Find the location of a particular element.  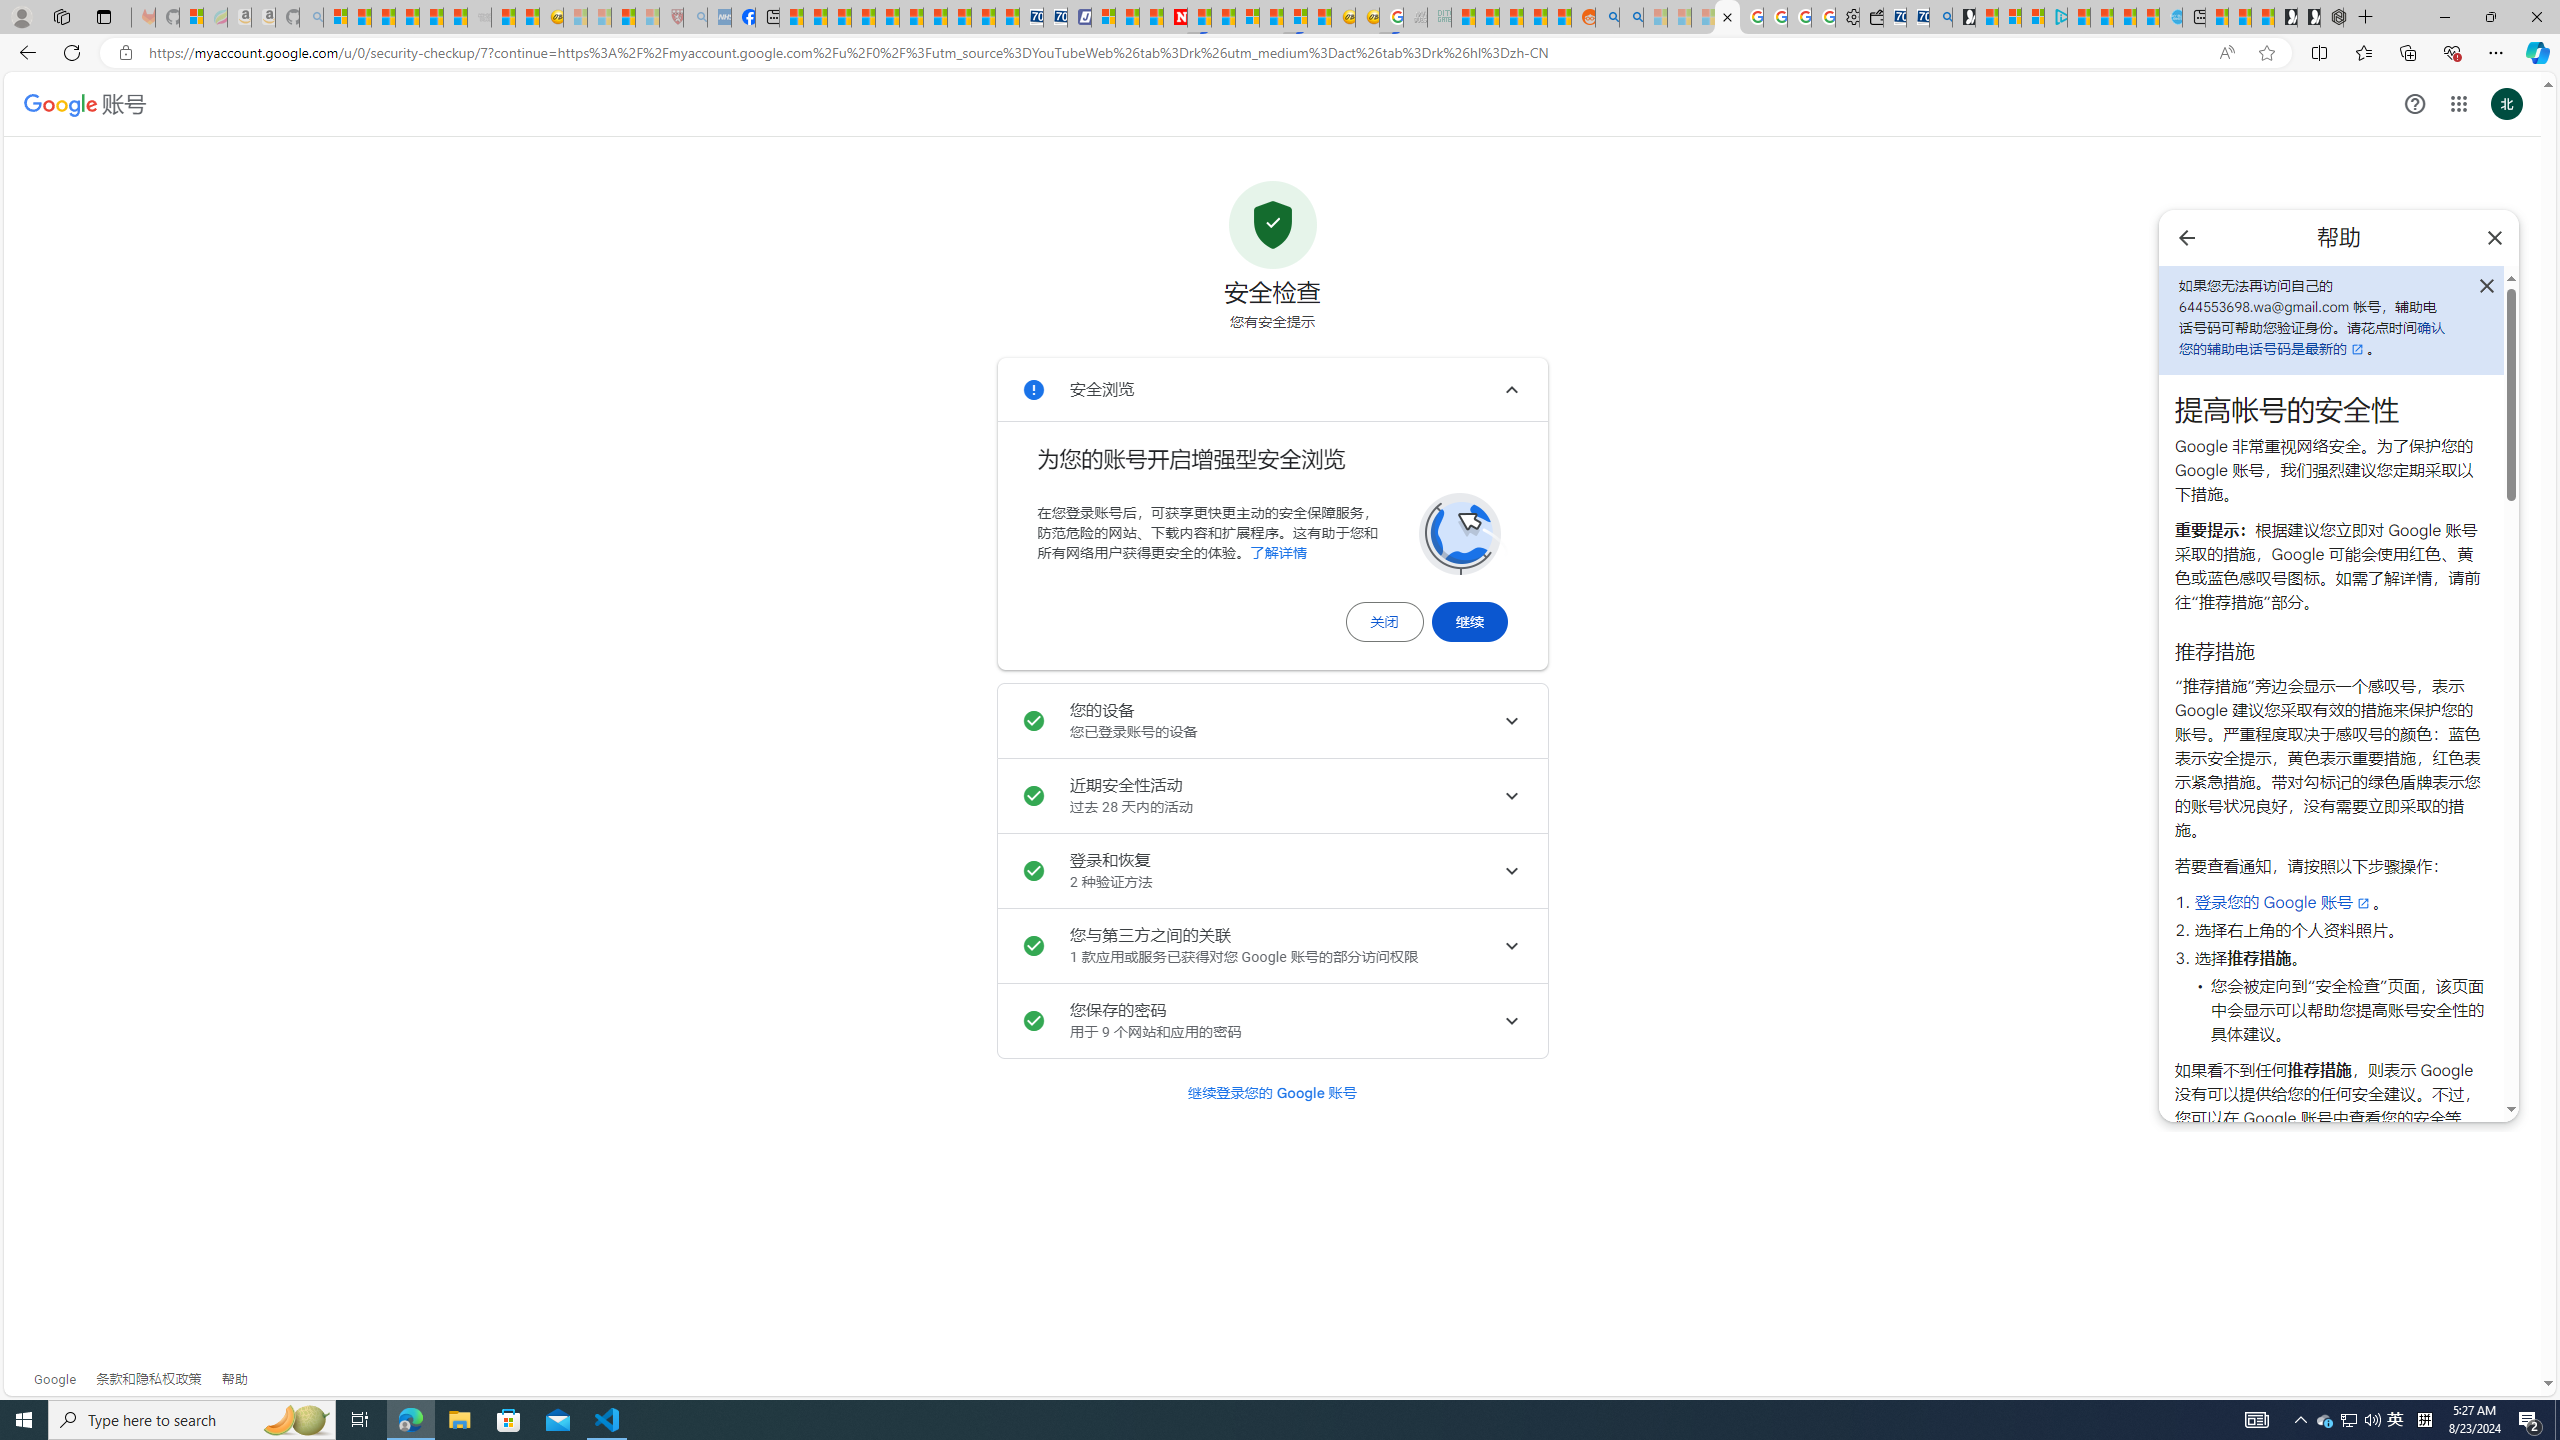

Combat Siege - Sleeping is located at coordinates (478, 17).